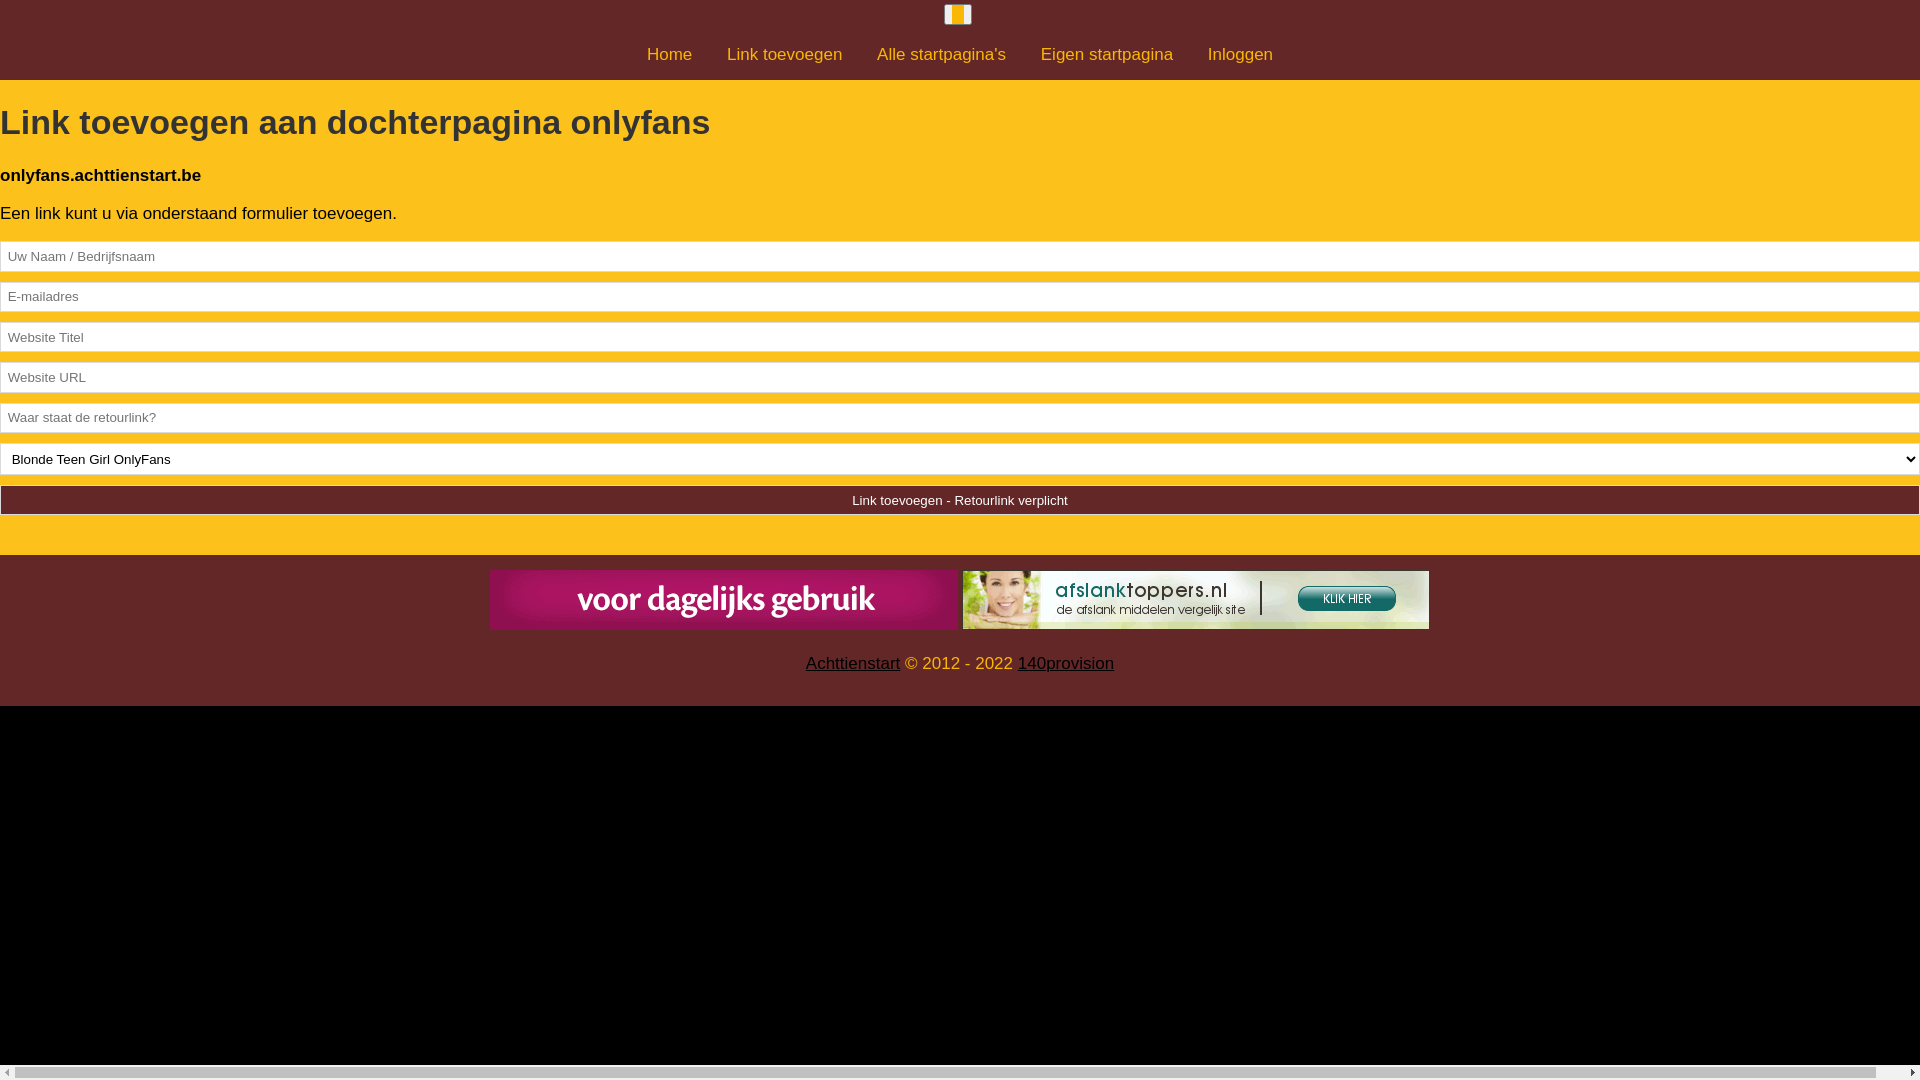 The width and height of the screenshot is (1920, 1080). Describe the element at coordinates (670, 54) in the screenshot. I see `Home` at that location.